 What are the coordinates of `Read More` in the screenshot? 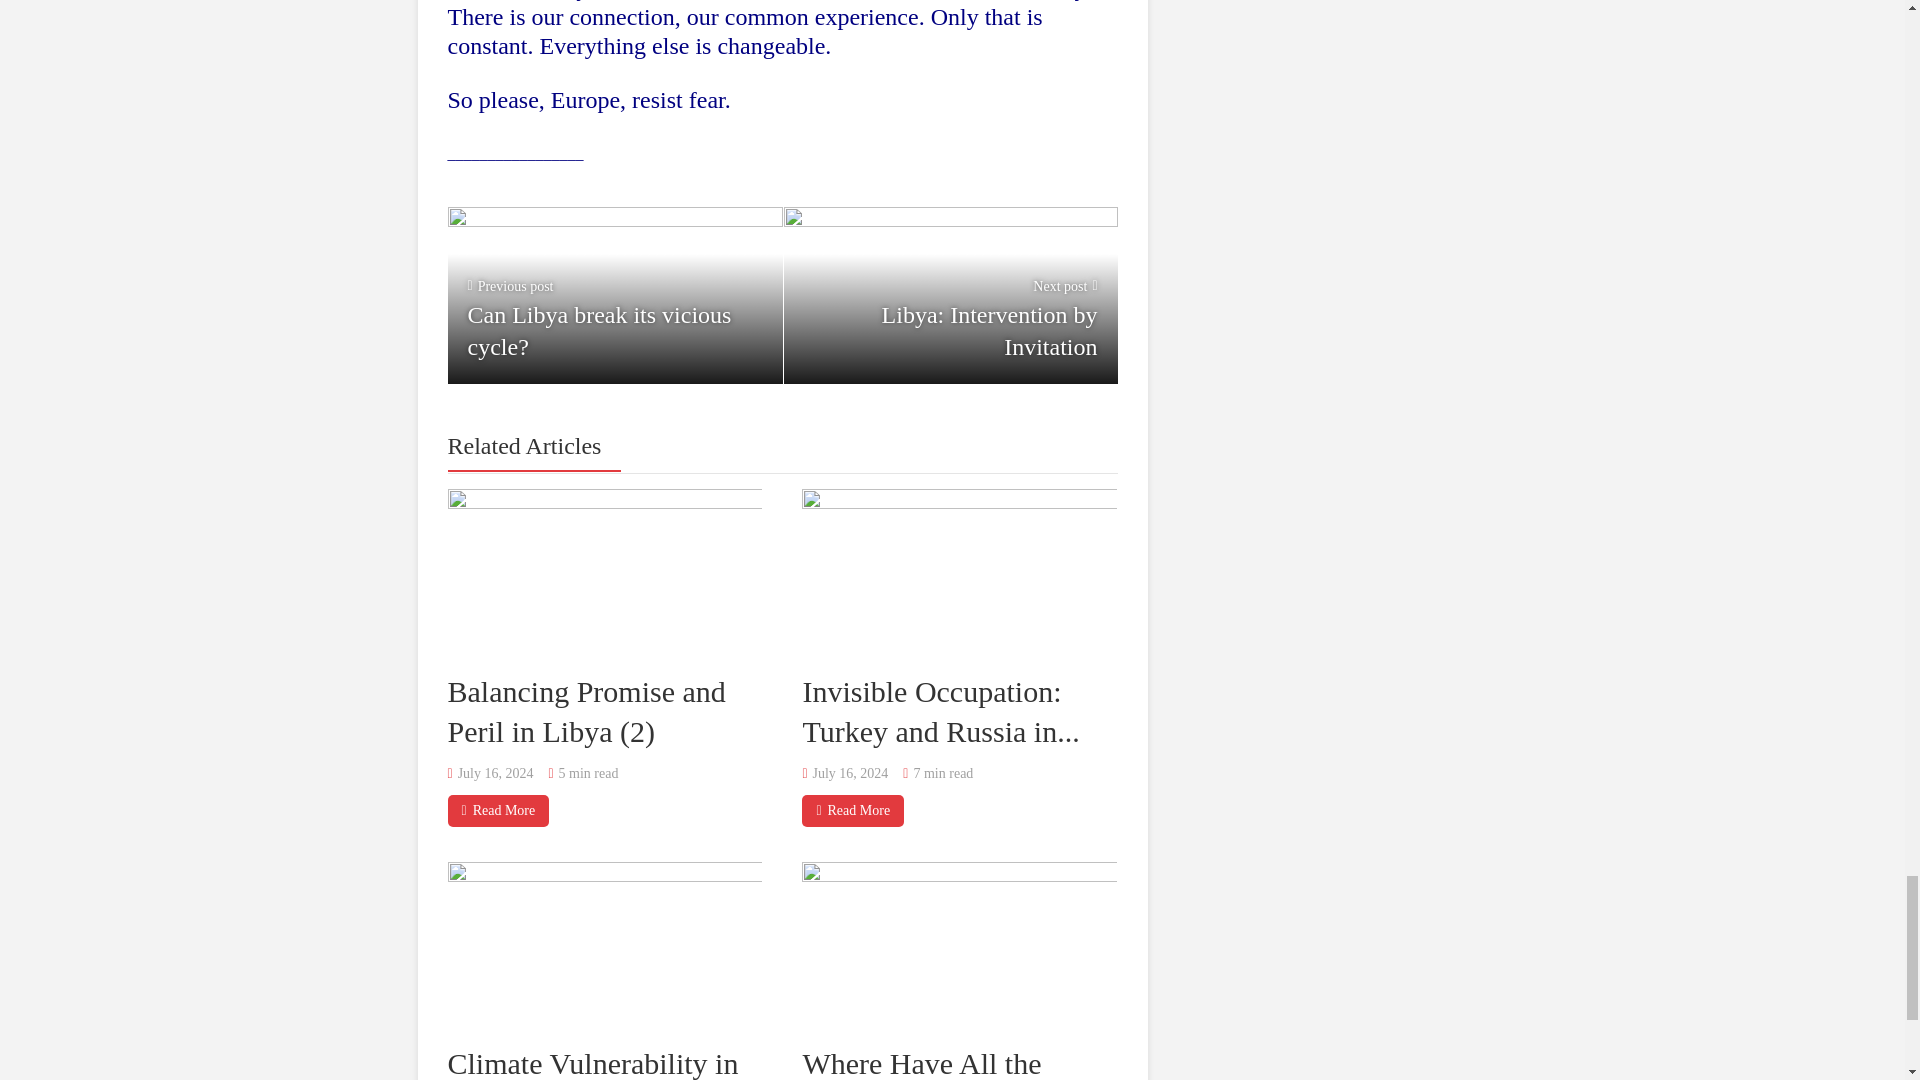 It's located at (498, 810).